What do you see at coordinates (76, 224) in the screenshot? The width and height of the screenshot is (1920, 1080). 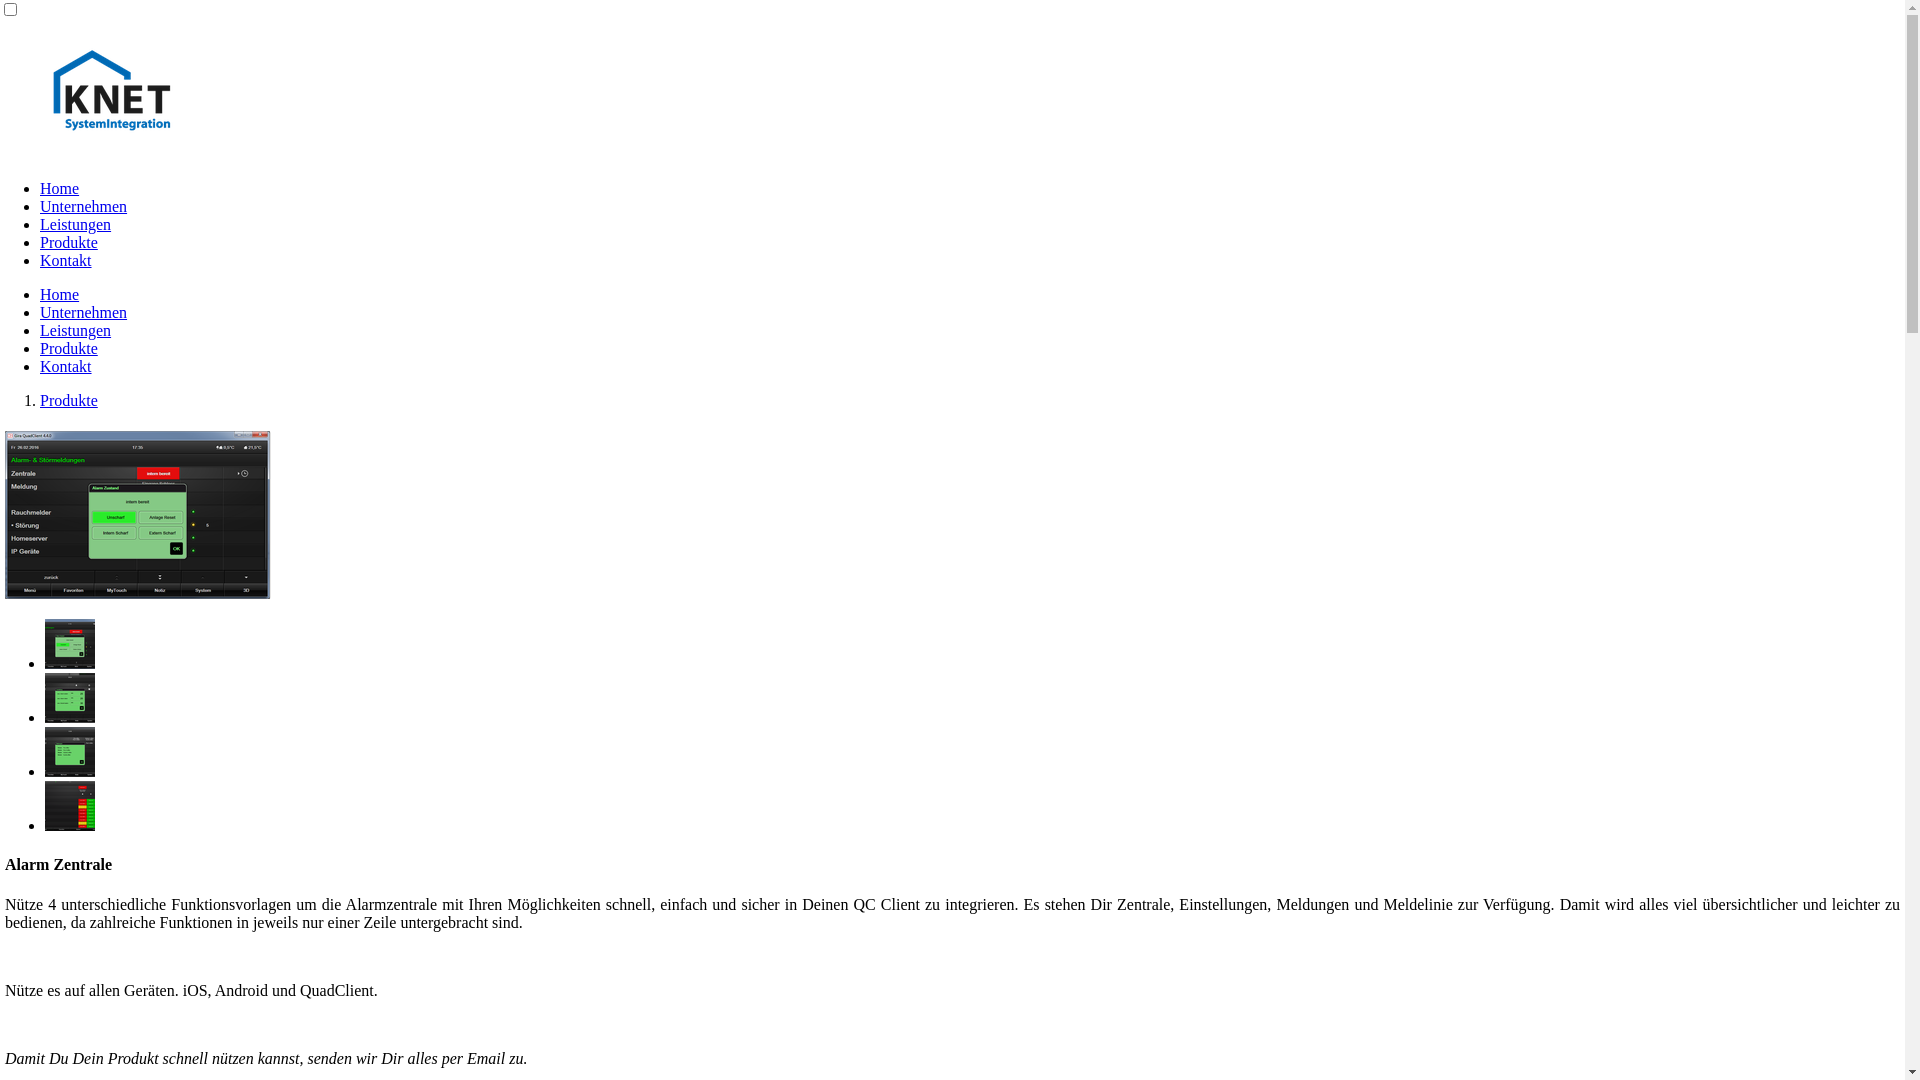 I see `Leistungen` at bounding box center [76, 224].